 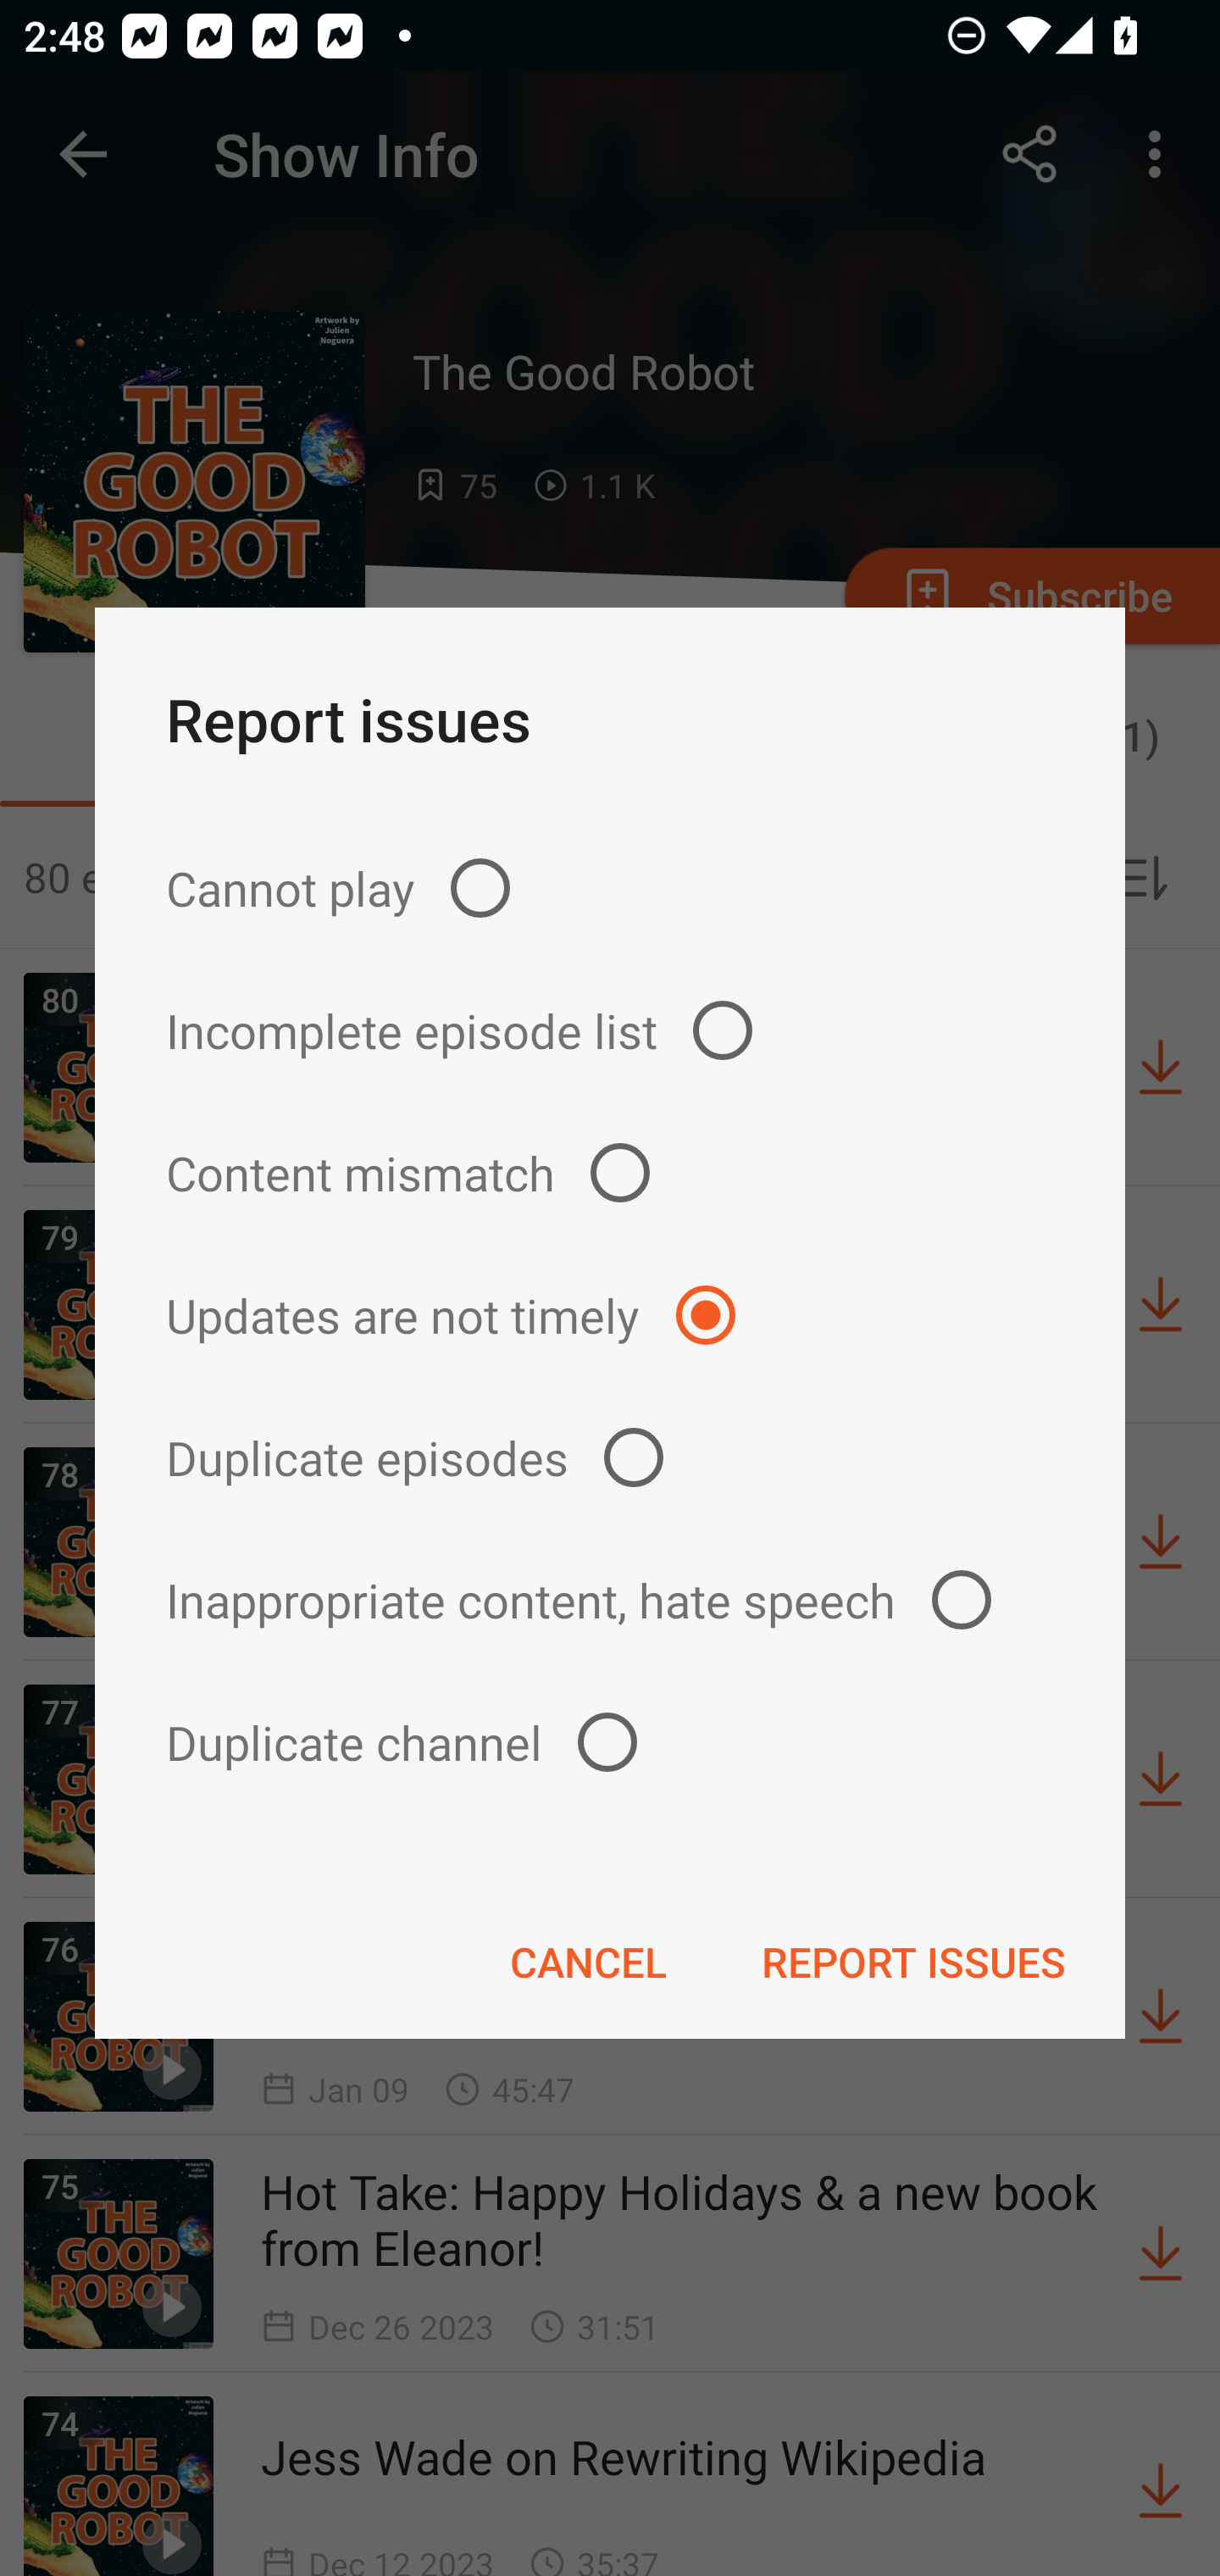 What do you see at coordinates (610, 1315) in the screenshot?
I see `Updates are not timely` at bounding box center [610, 1315].